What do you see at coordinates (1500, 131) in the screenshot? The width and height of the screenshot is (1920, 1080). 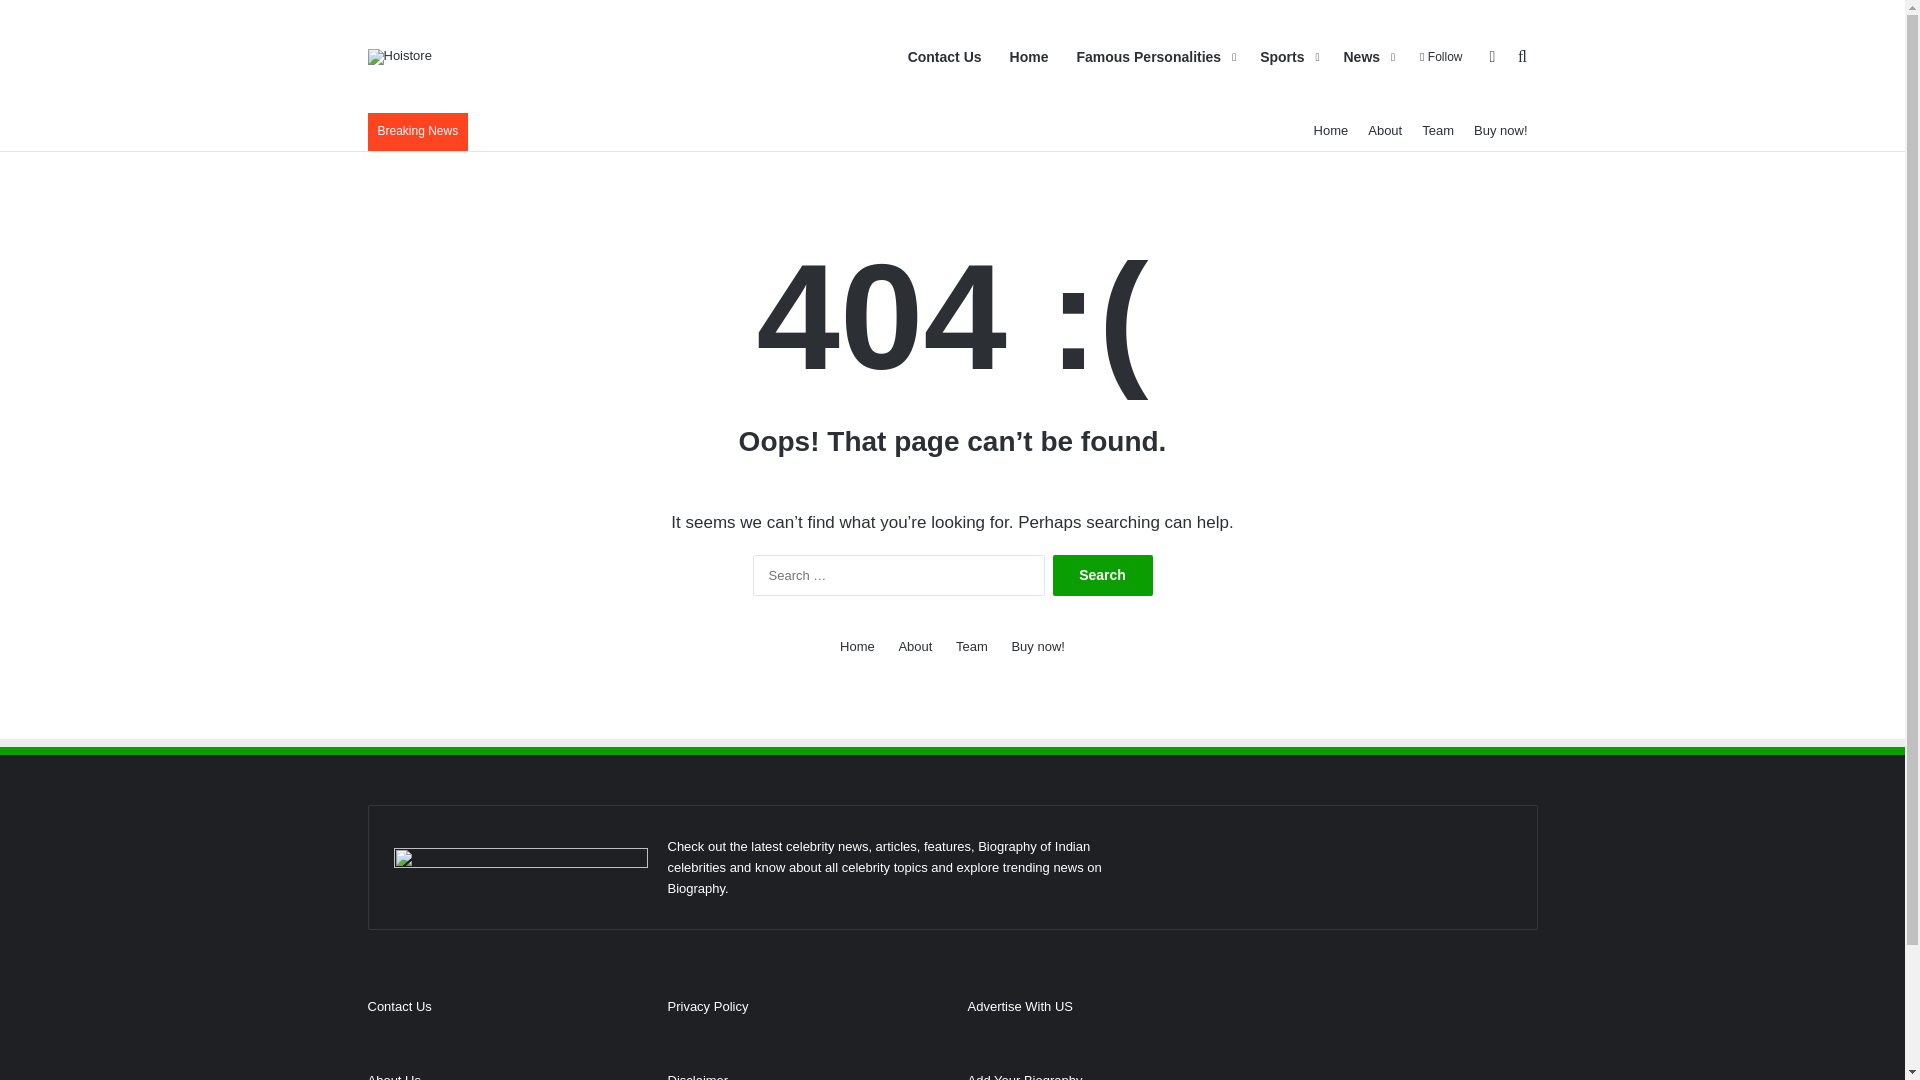 I see `Buy now!` at bounding box center [1500, 131].